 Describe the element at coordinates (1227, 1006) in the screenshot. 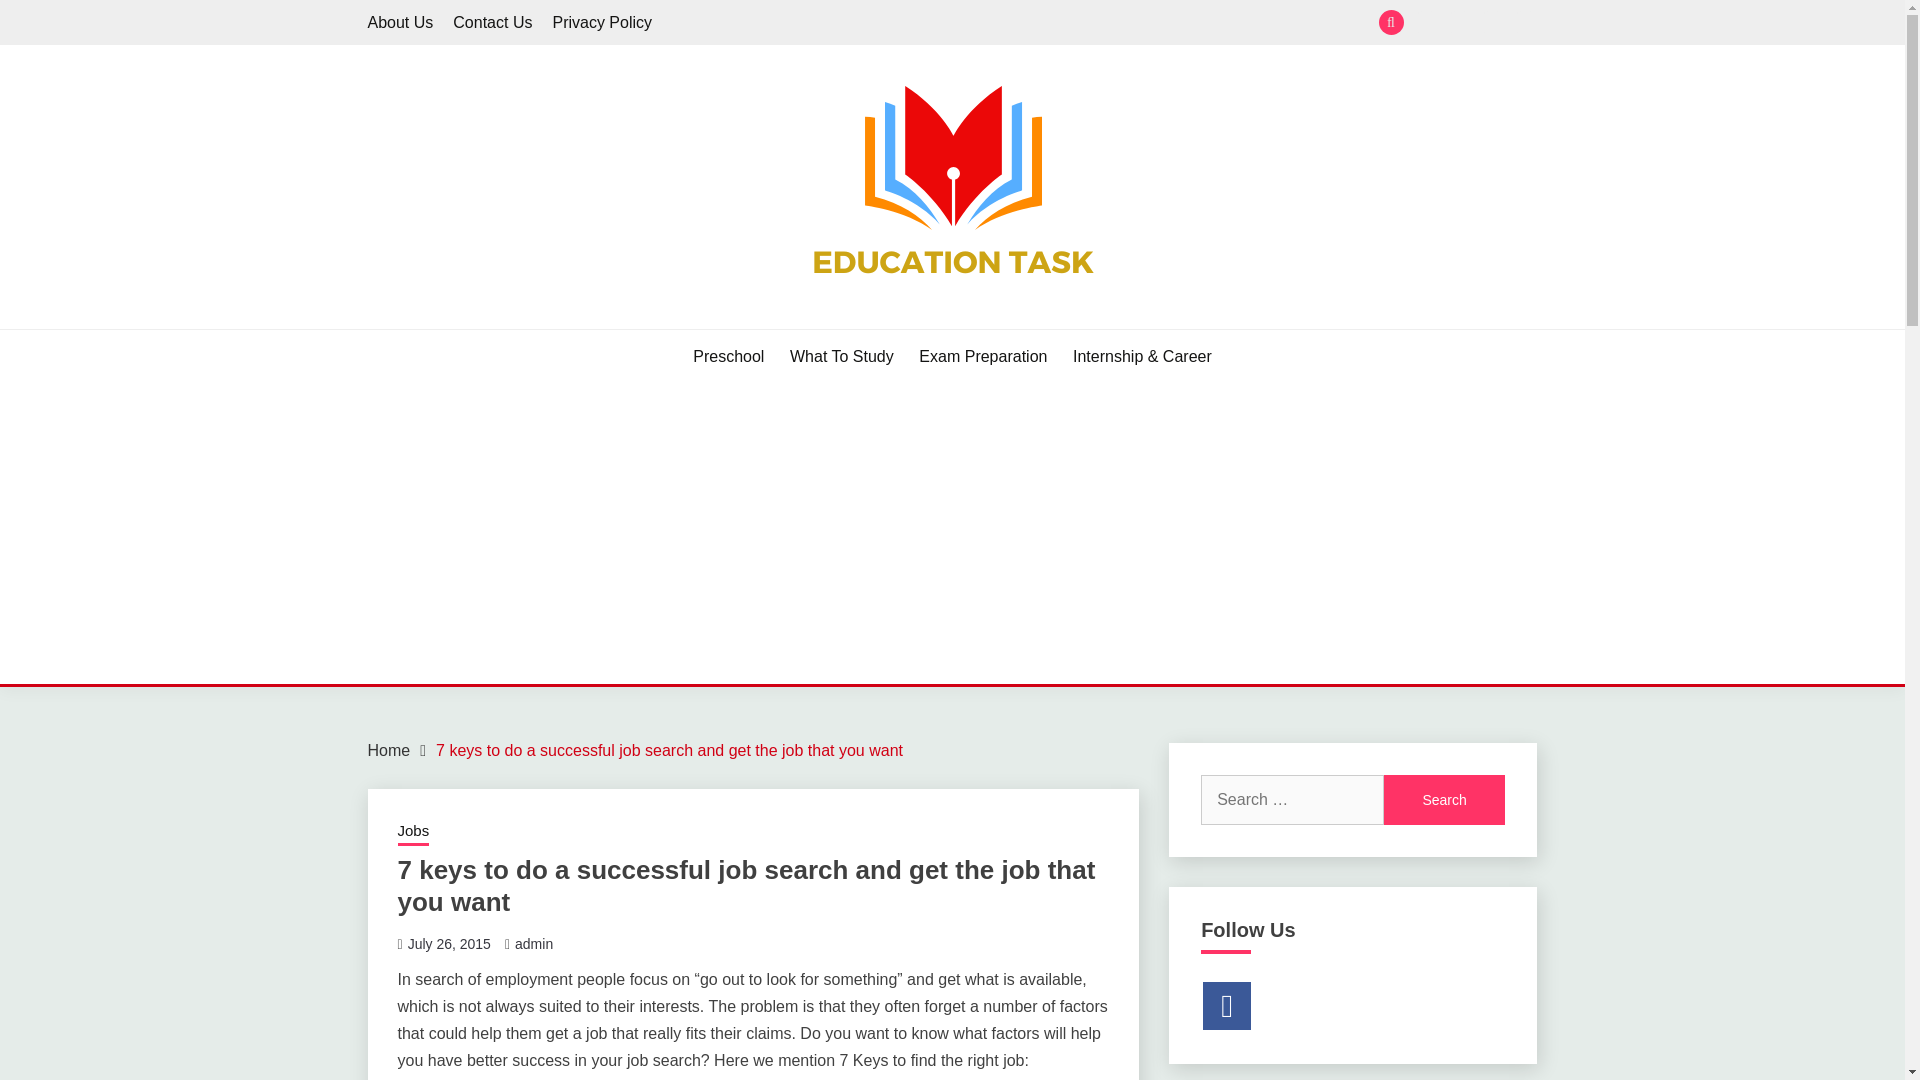

I see `Facebook` at that location.